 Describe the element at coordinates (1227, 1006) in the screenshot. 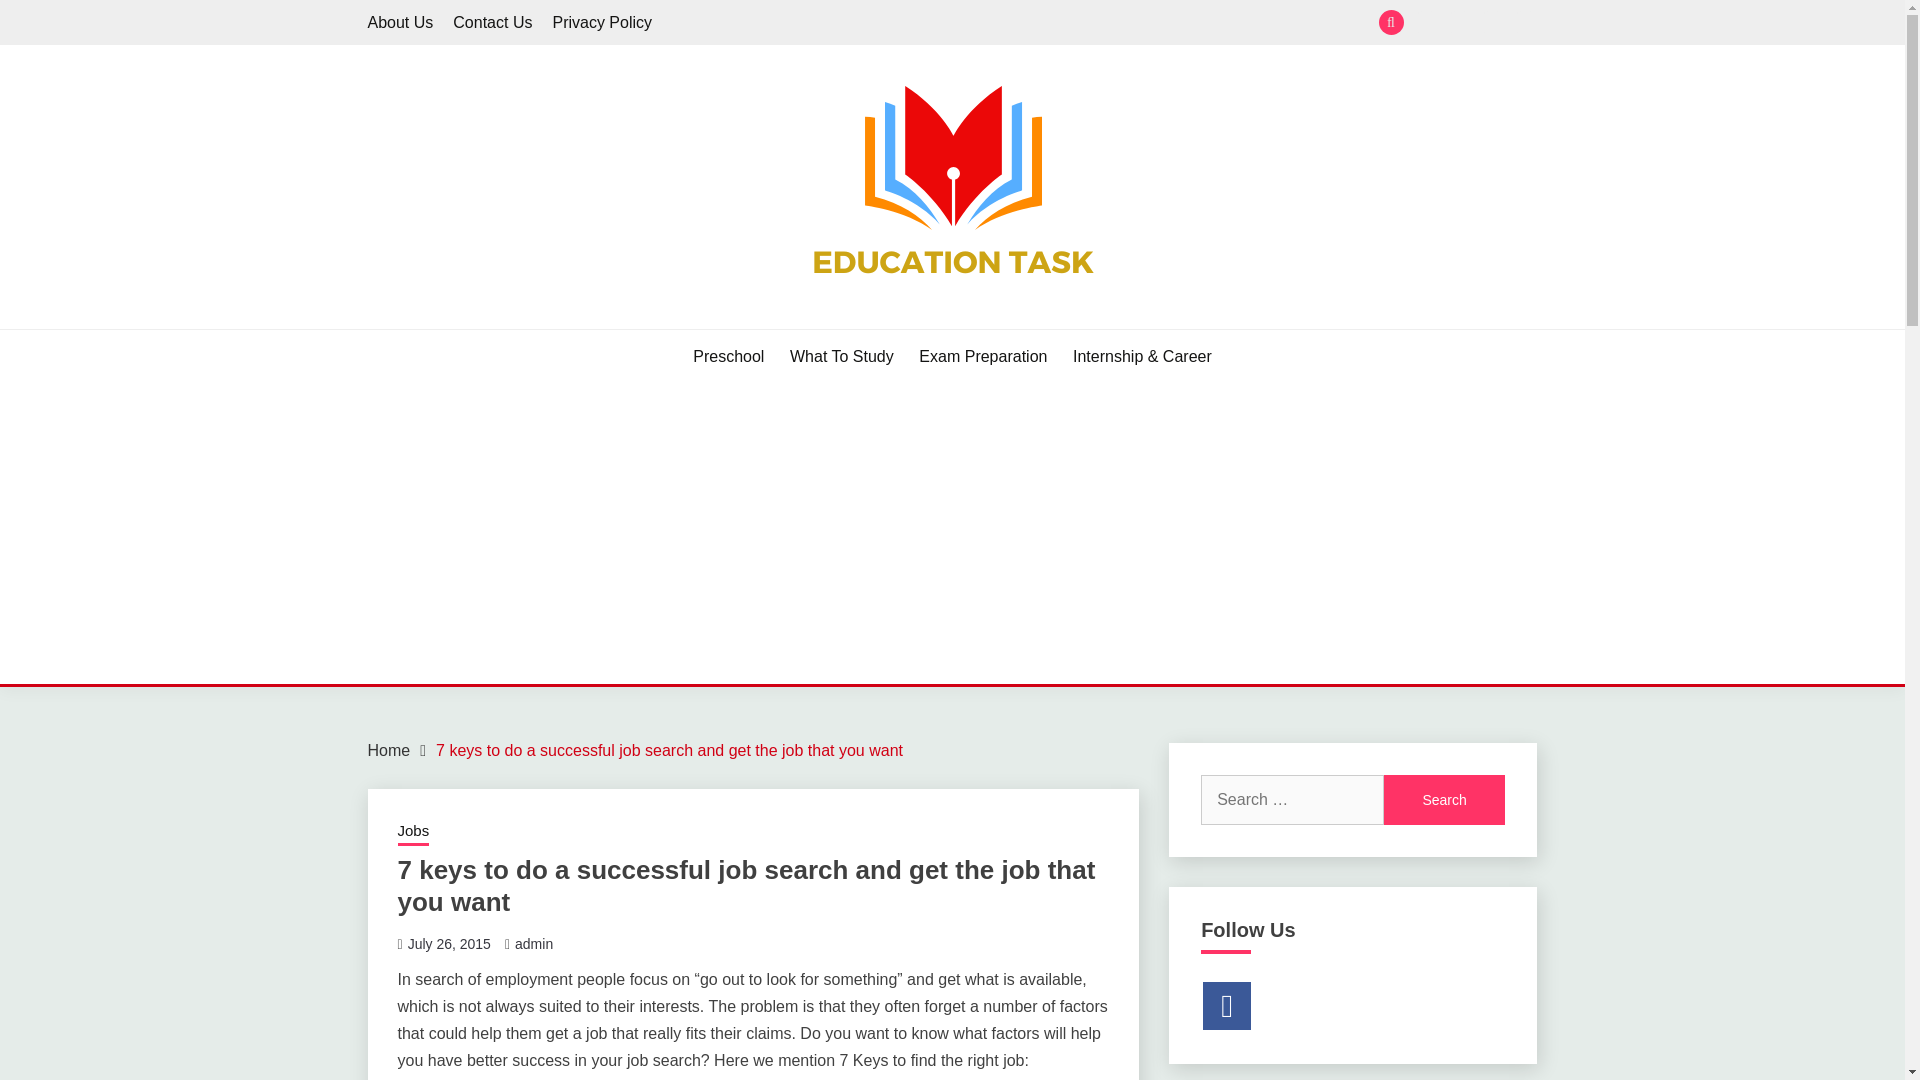

I see `Facebook` at that location.